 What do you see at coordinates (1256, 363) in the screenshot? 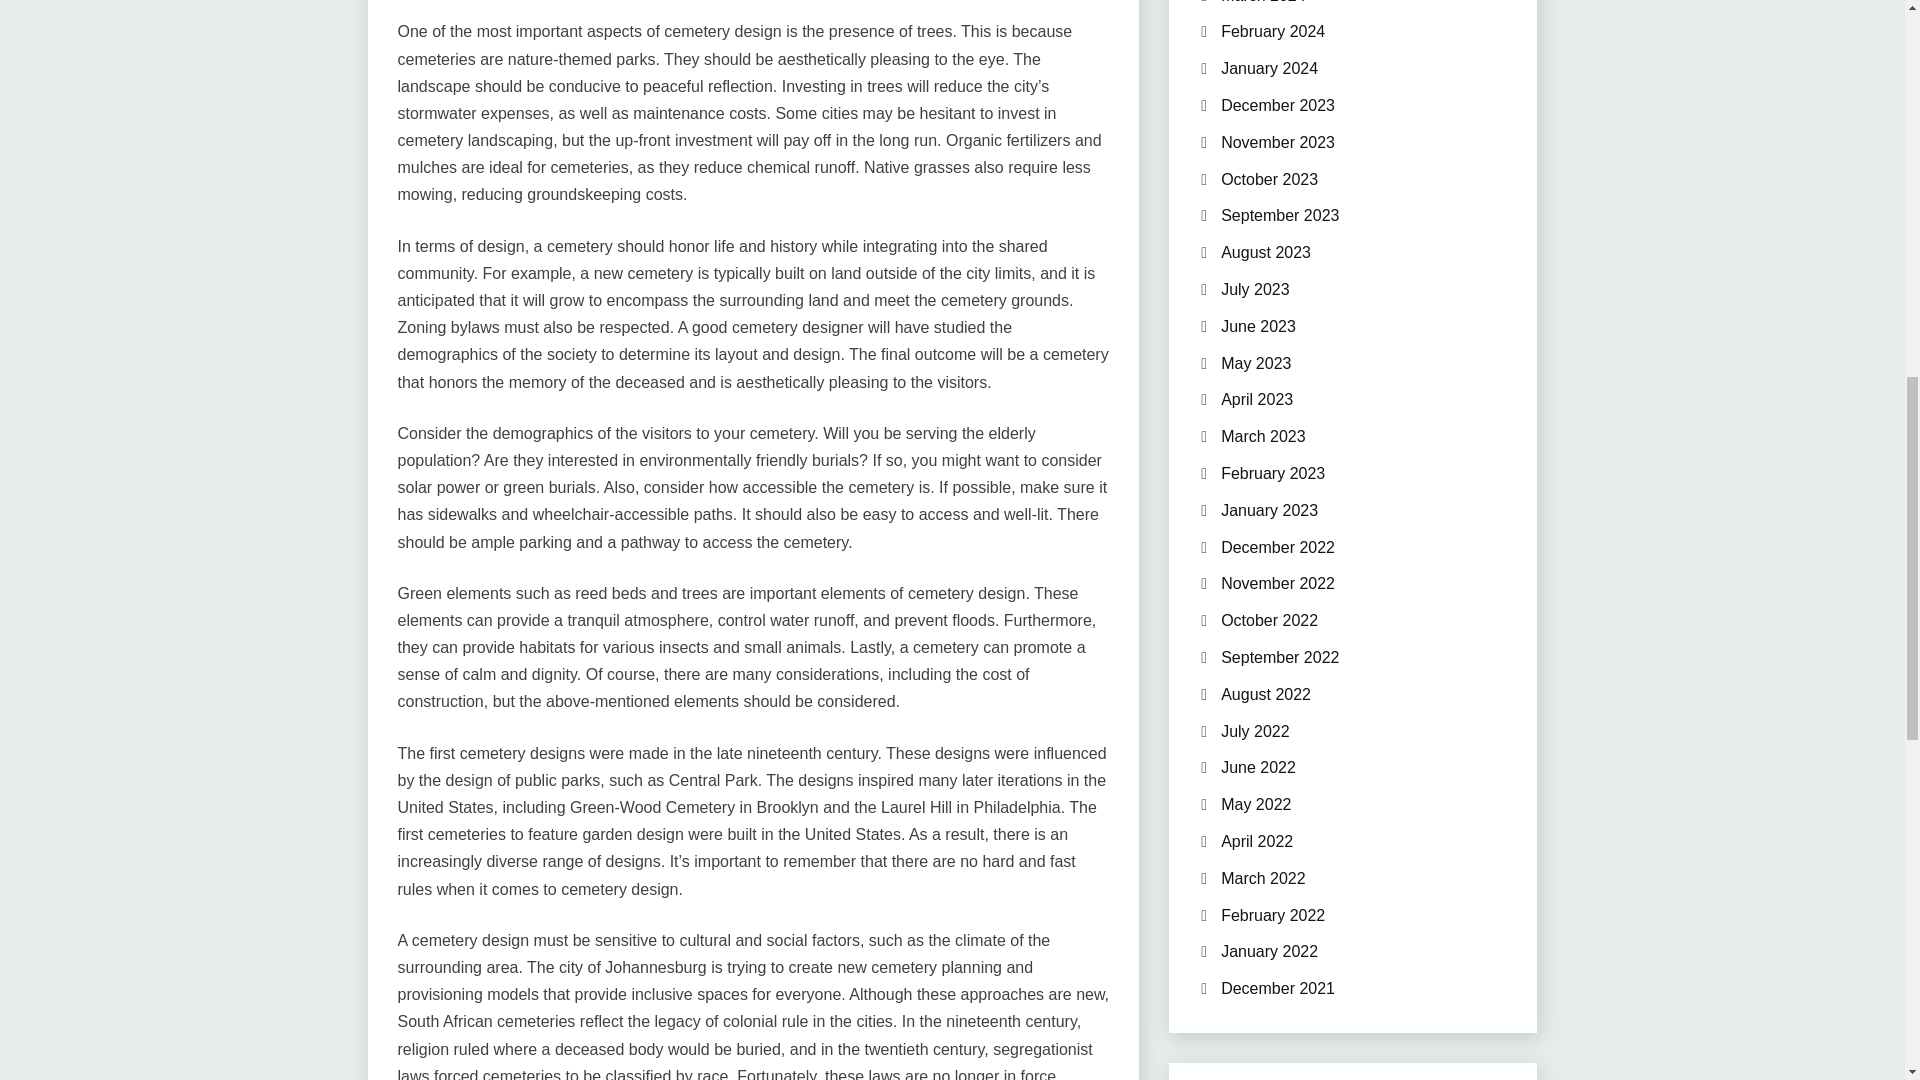
I see `May 2023` at bounding box center [1256, 363].